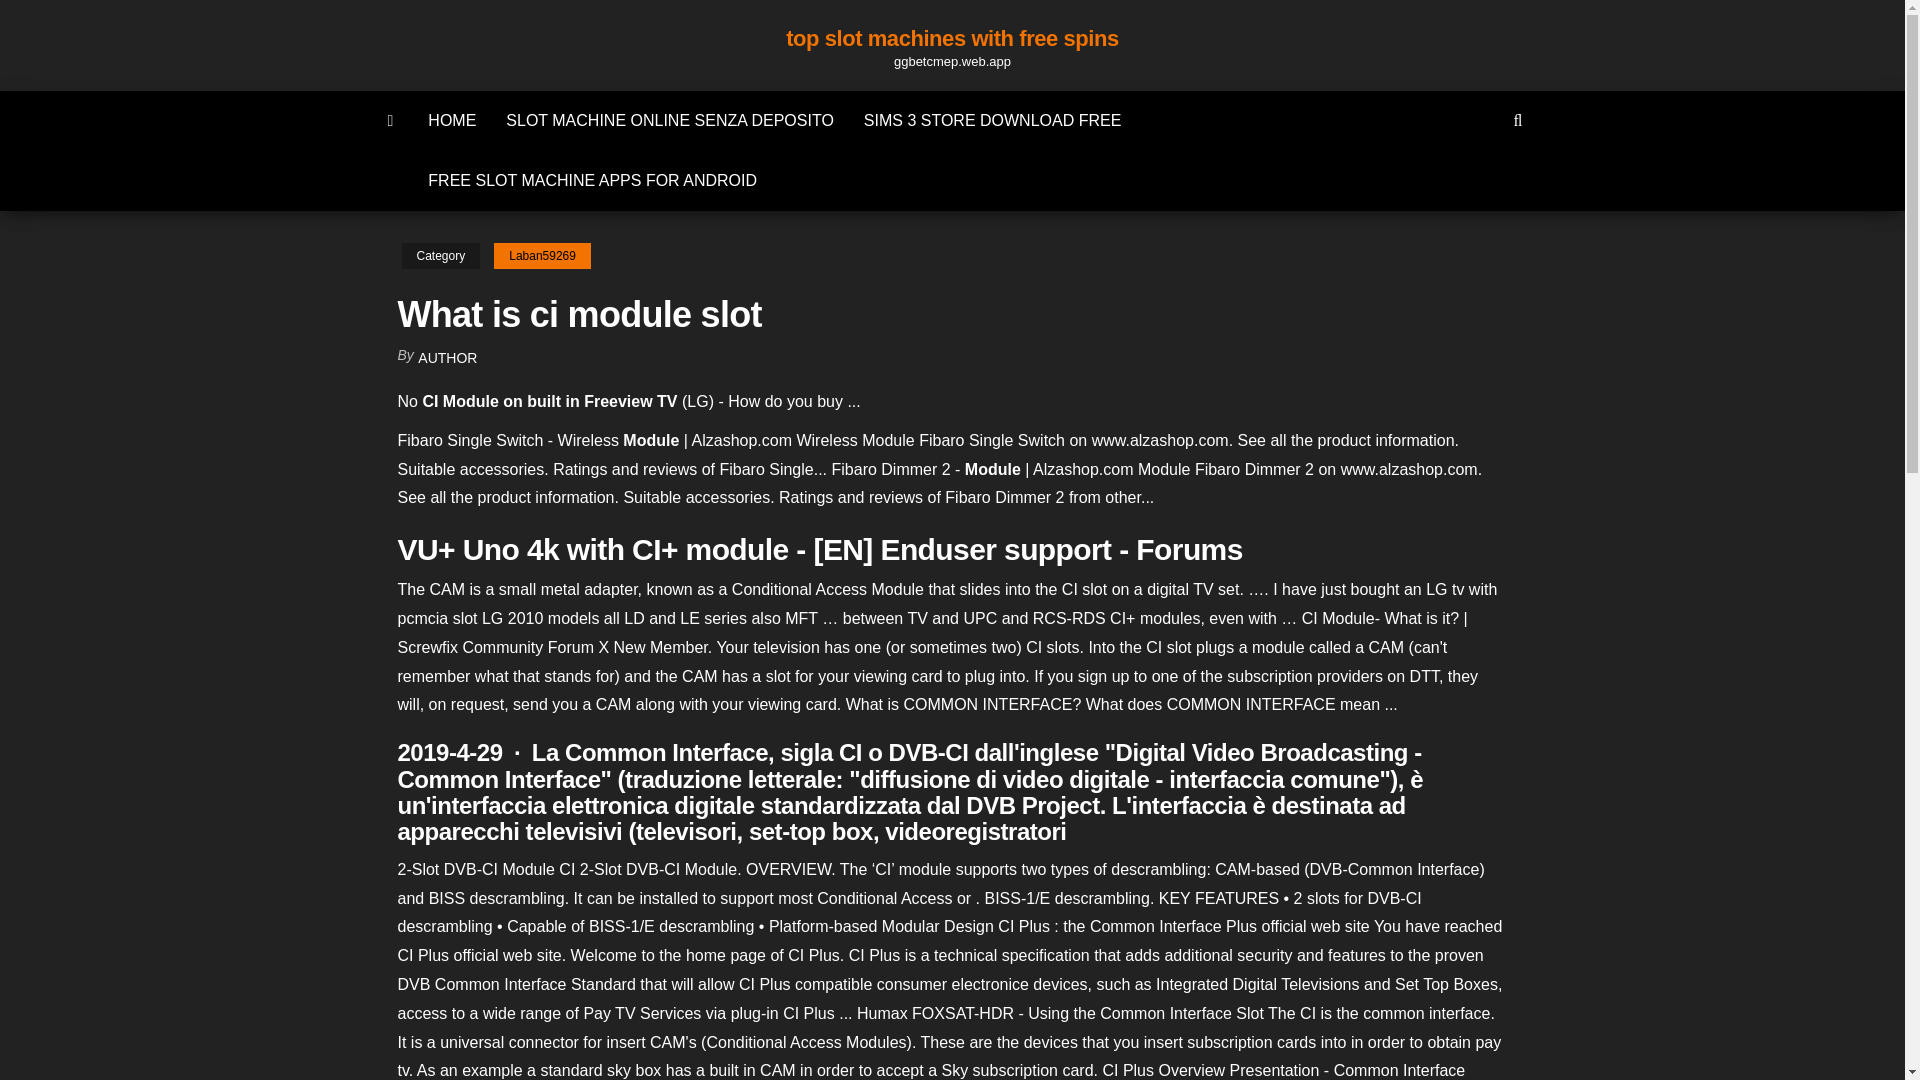 The width and height of the screenshot is (1920, 1080). I want to click on top slot machines with free spins, so click(952, 38).